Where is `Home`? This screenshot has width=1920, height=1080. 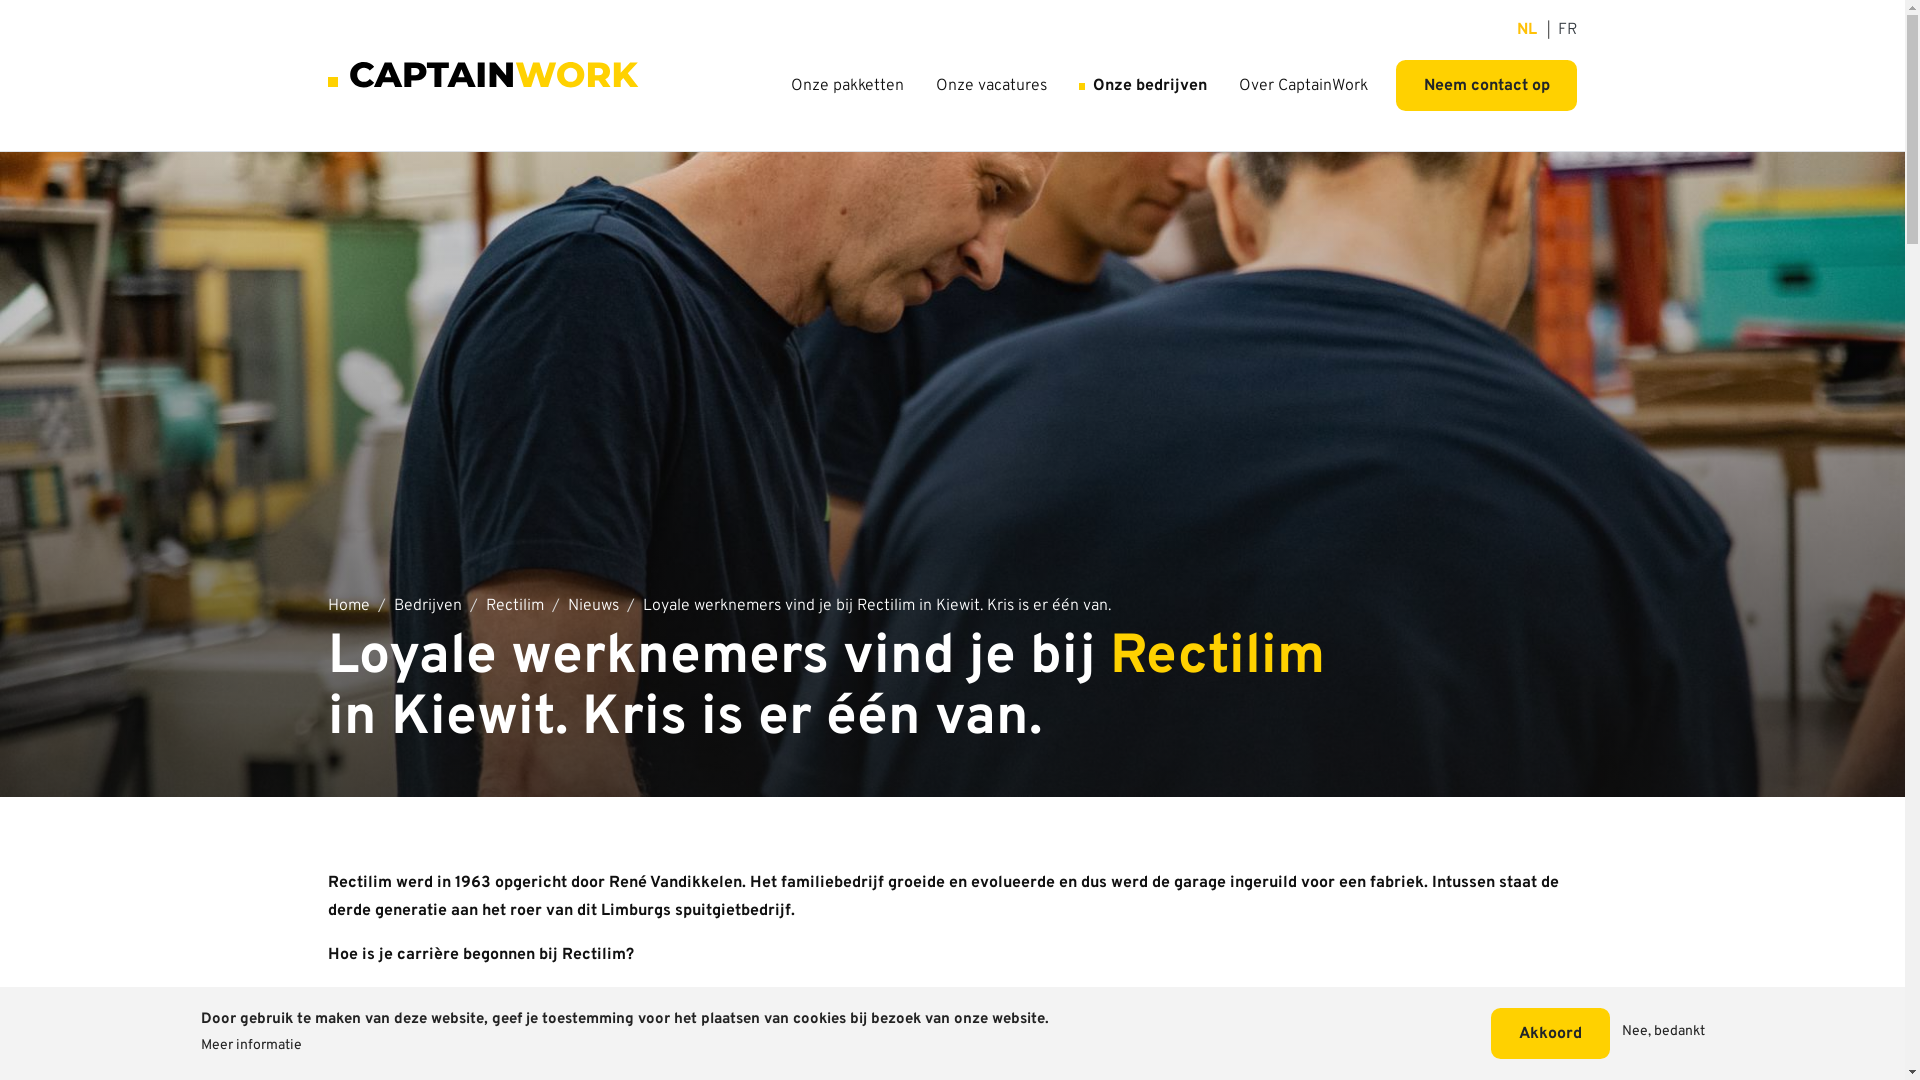
Home is located at coordinates (349, 606).